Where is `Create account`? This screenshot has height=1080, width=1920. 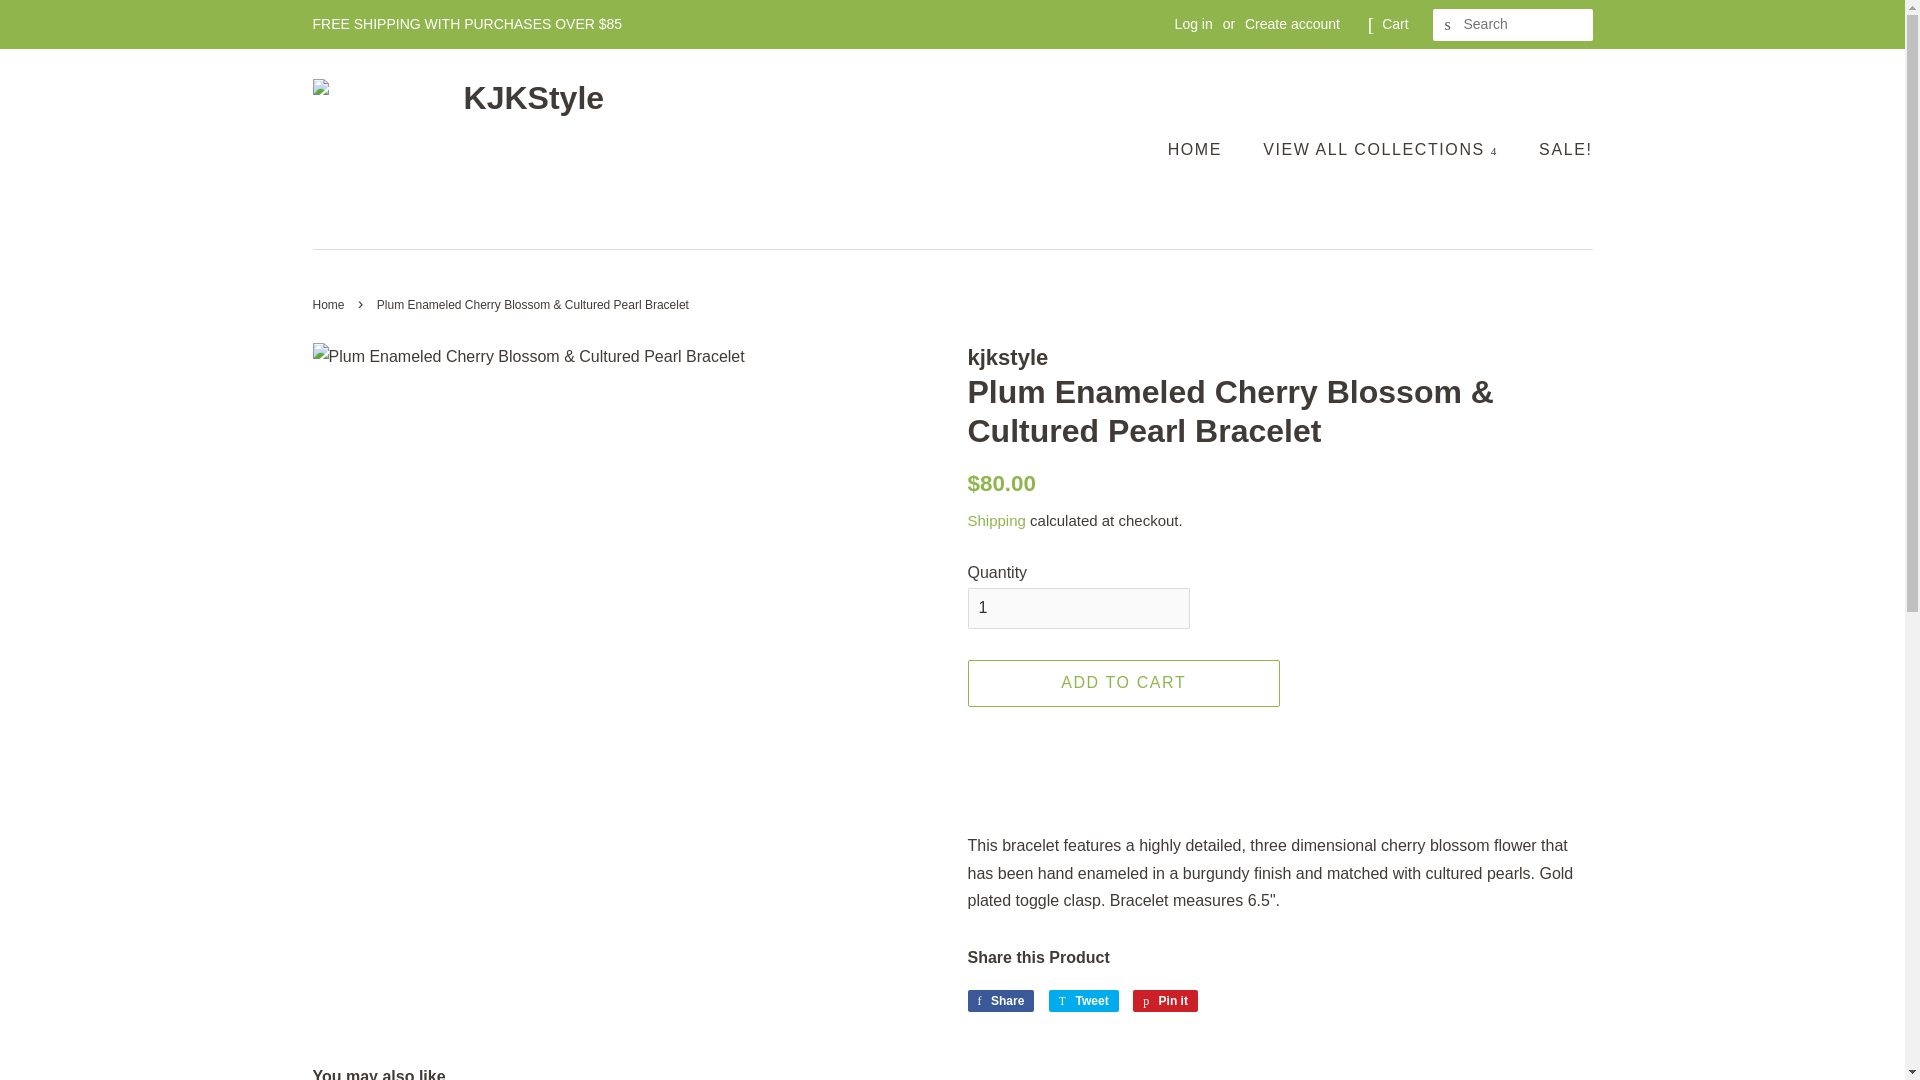 Create account is located at coordinates (1292, 24).